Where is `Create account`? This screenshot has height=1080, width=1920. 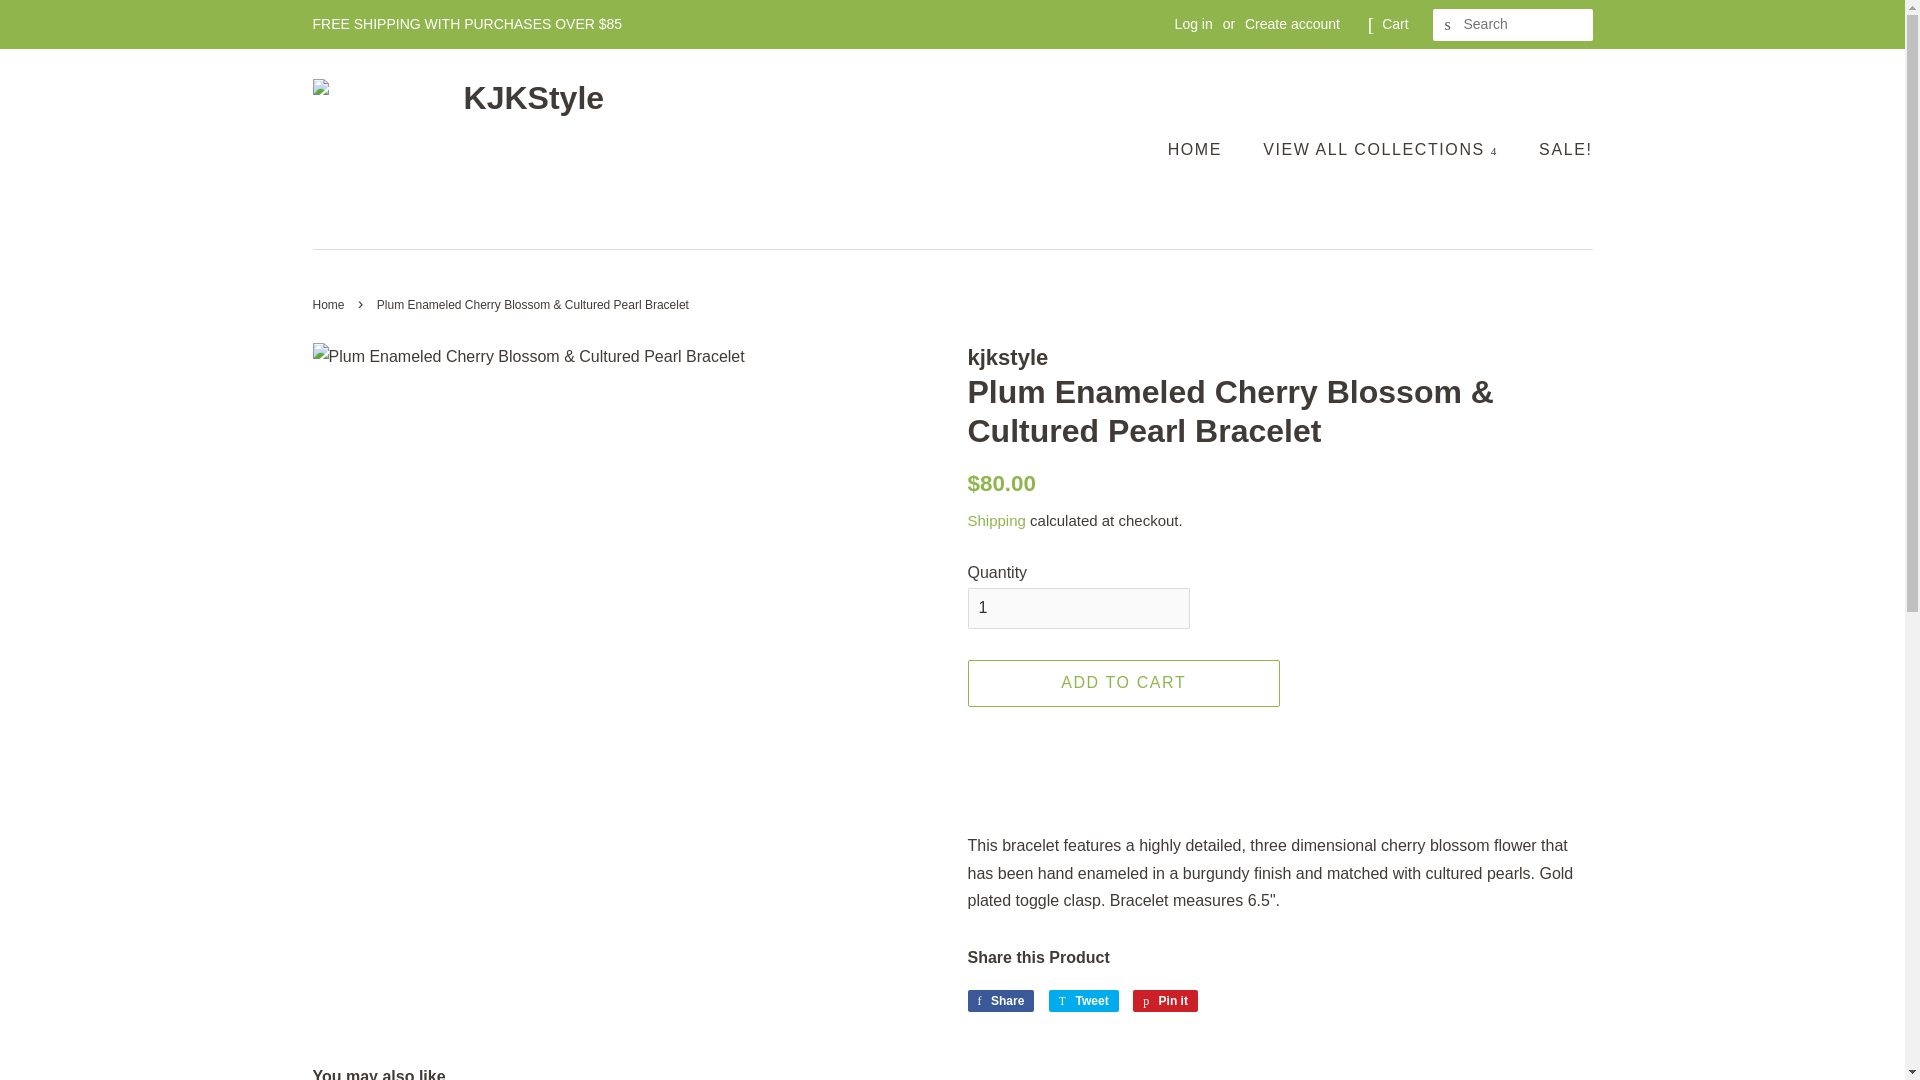 Create account is located at coordinates (1292, 24).